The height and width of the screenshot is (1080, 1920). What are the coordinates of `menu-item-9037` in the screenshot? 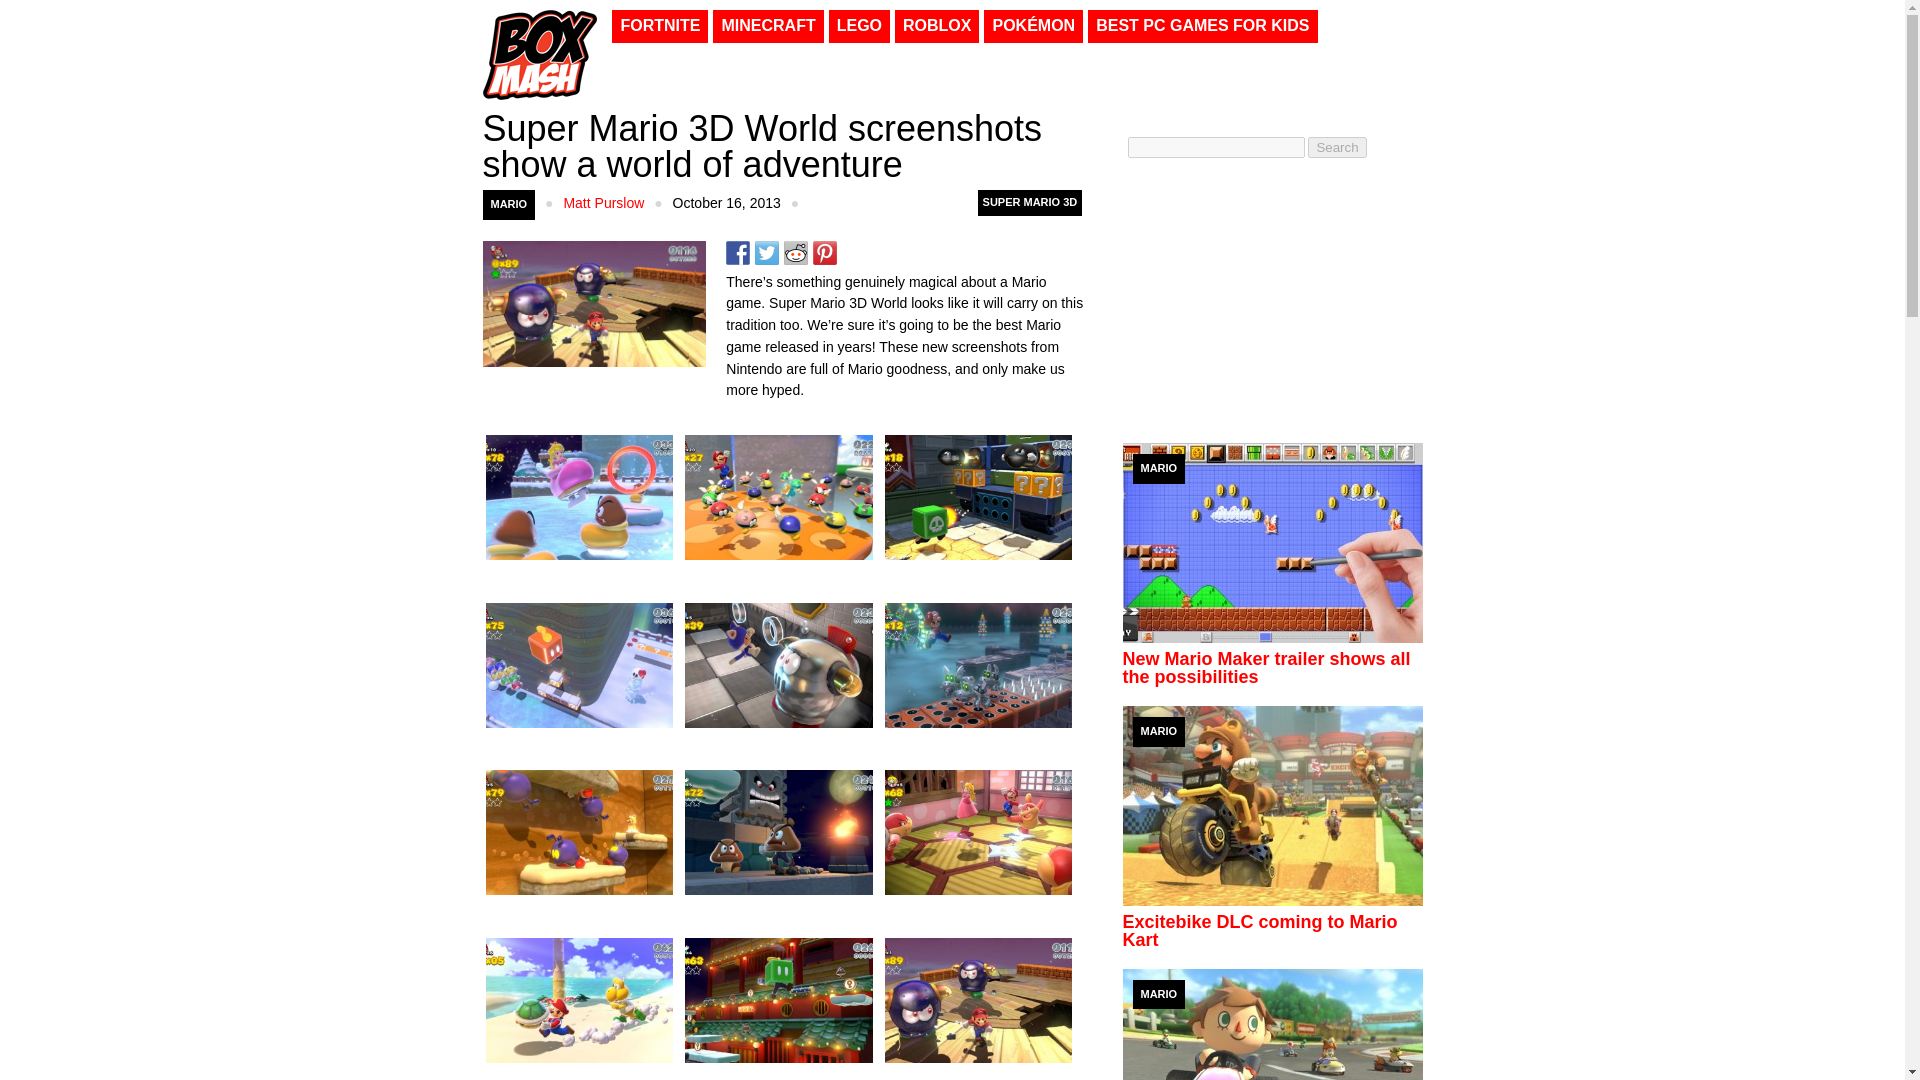 It's located at (1032, 26).